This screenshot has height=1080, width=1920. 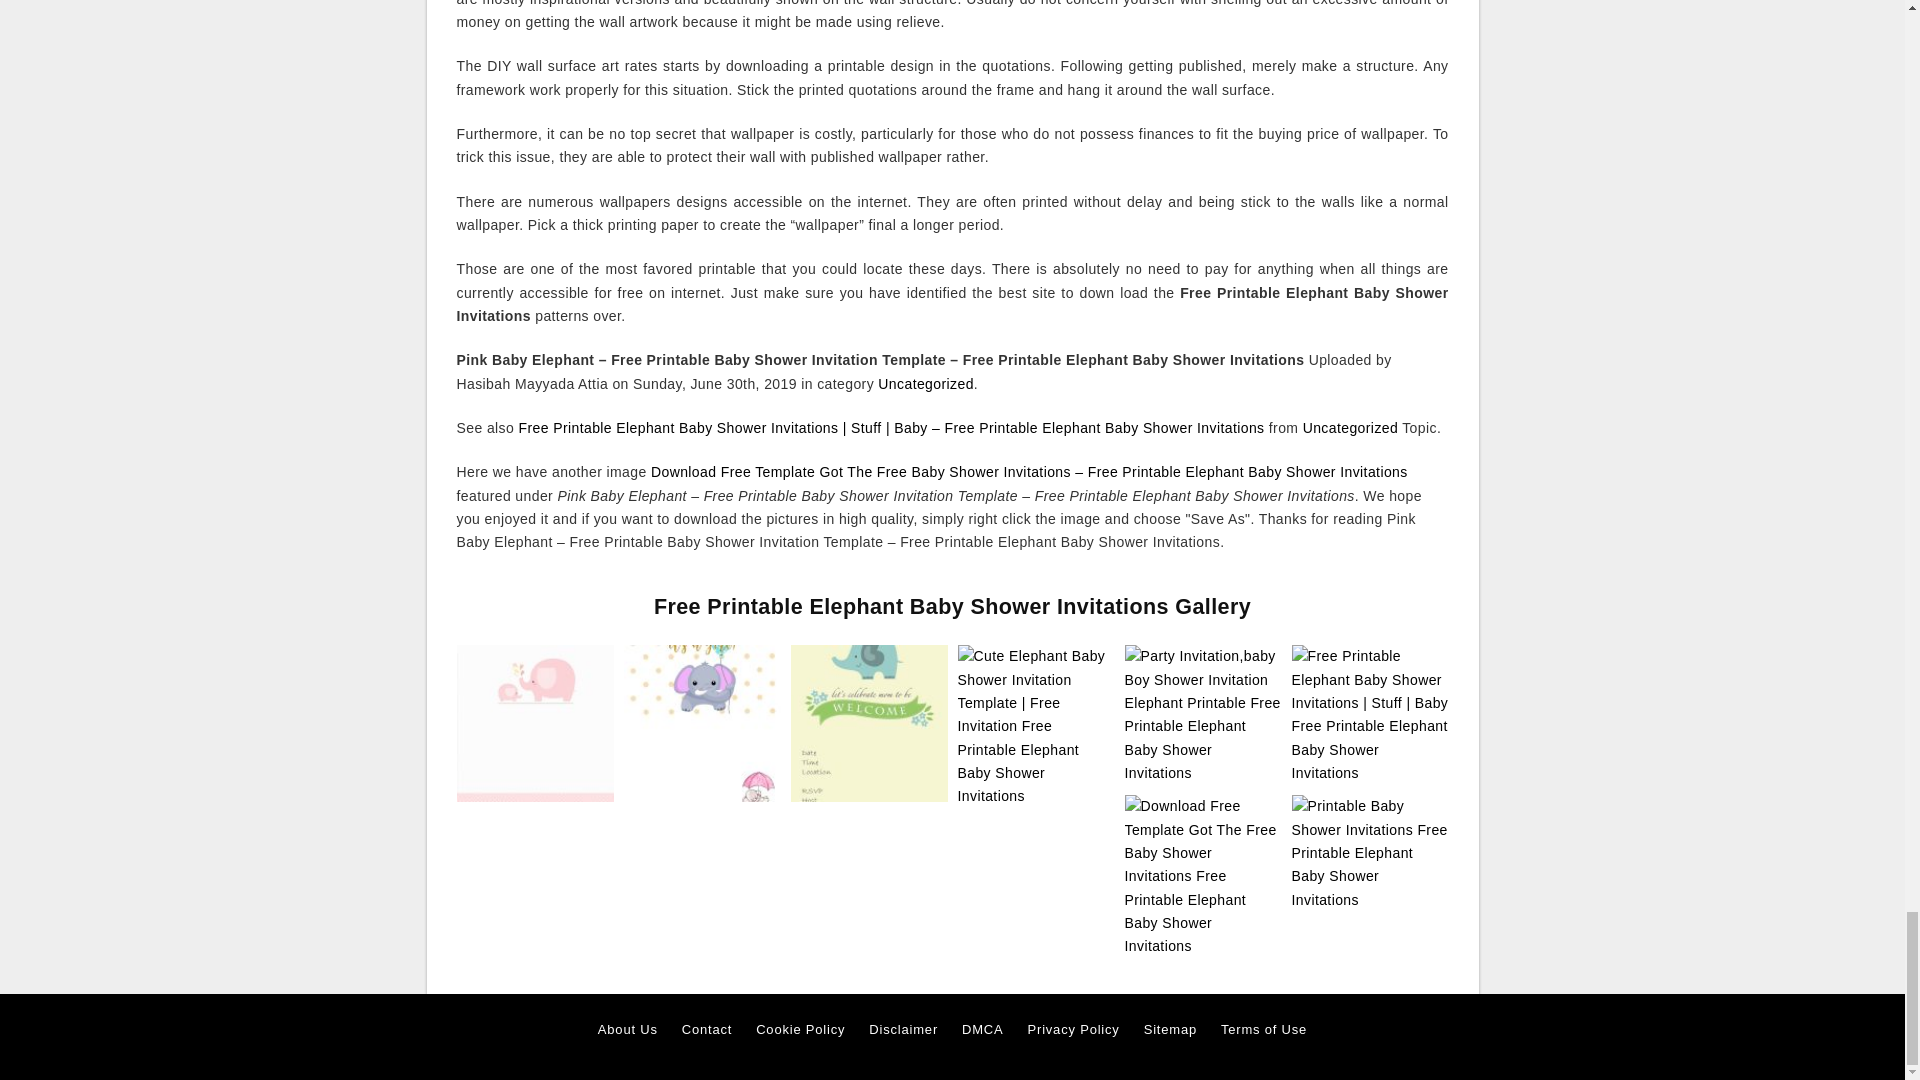 What do you see at coordinates (706, 1030) in the screenshot?
I see `Contact` at bounding box center [706, 1030].